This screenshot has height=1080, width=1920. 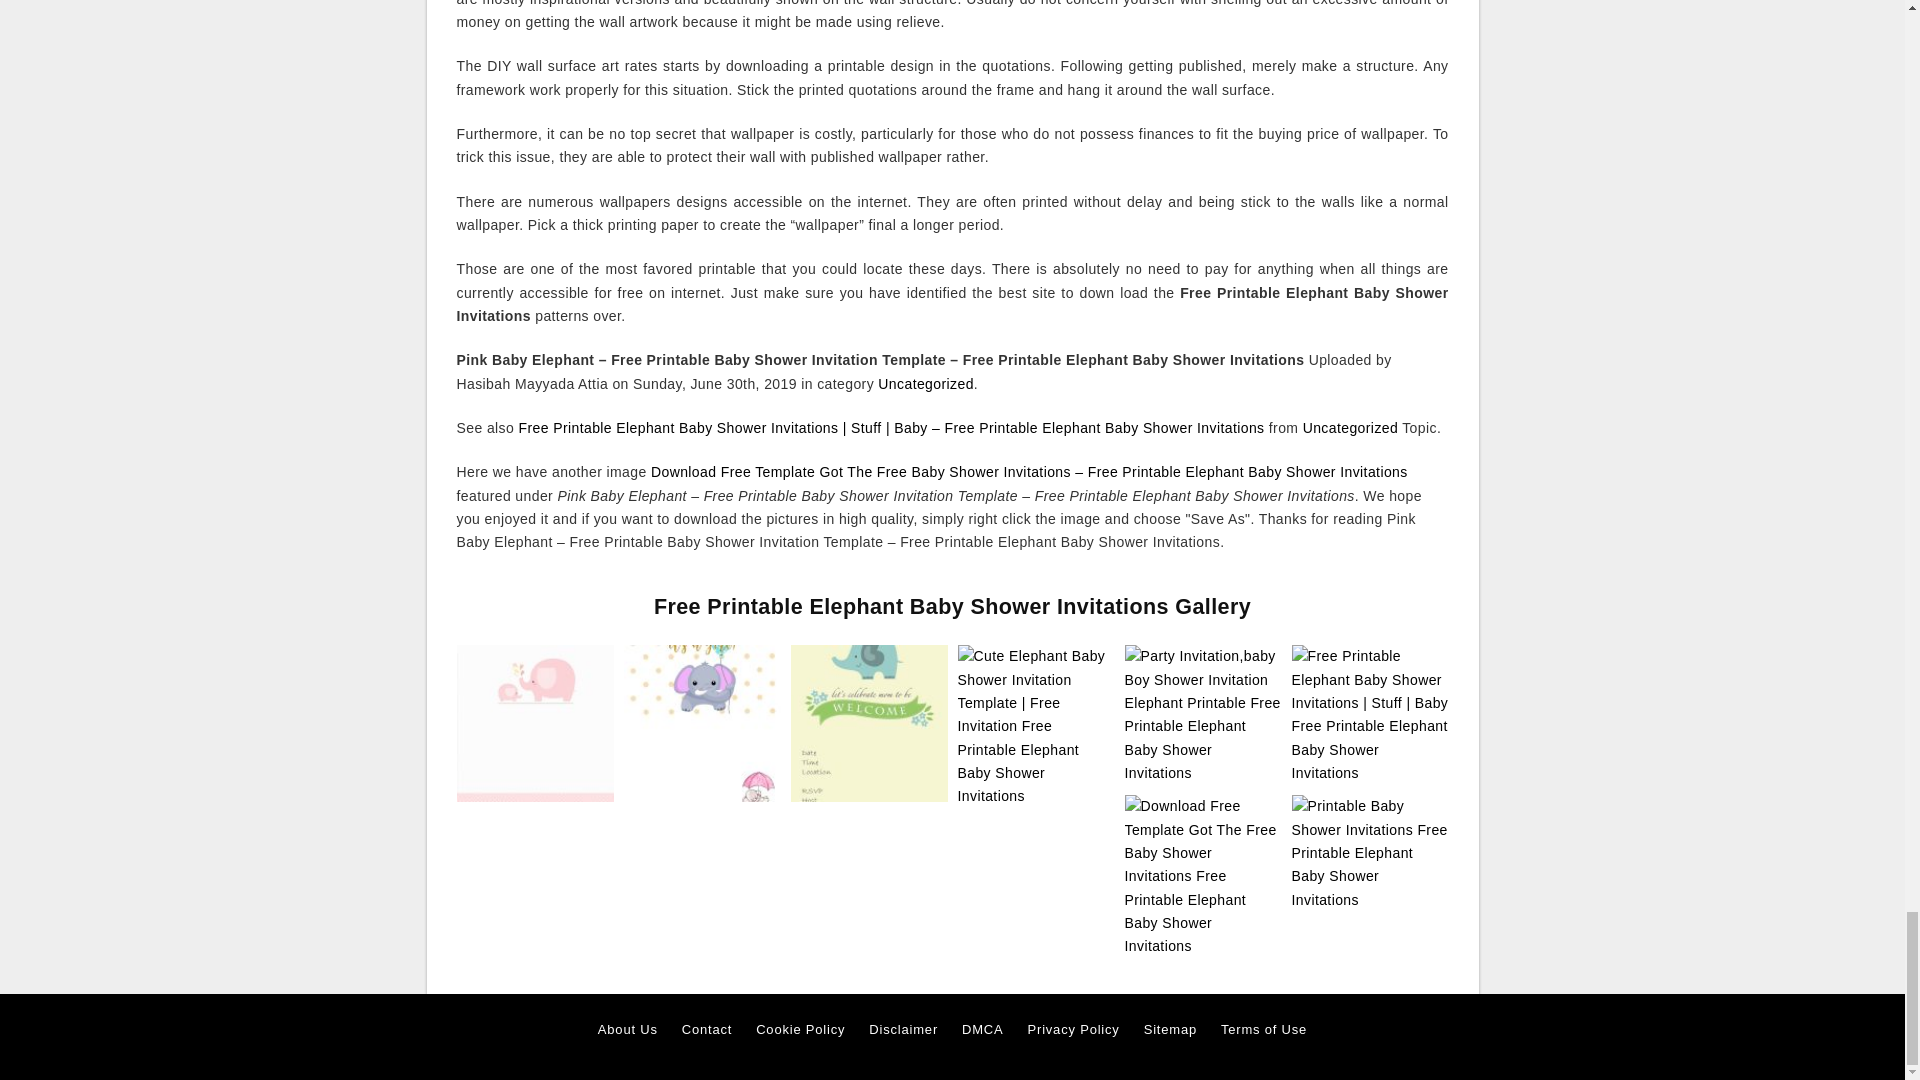 What do you see at coordinates (706, 1030) in the screenshot?
I see `Contact` at bounding box center [706, 1030].